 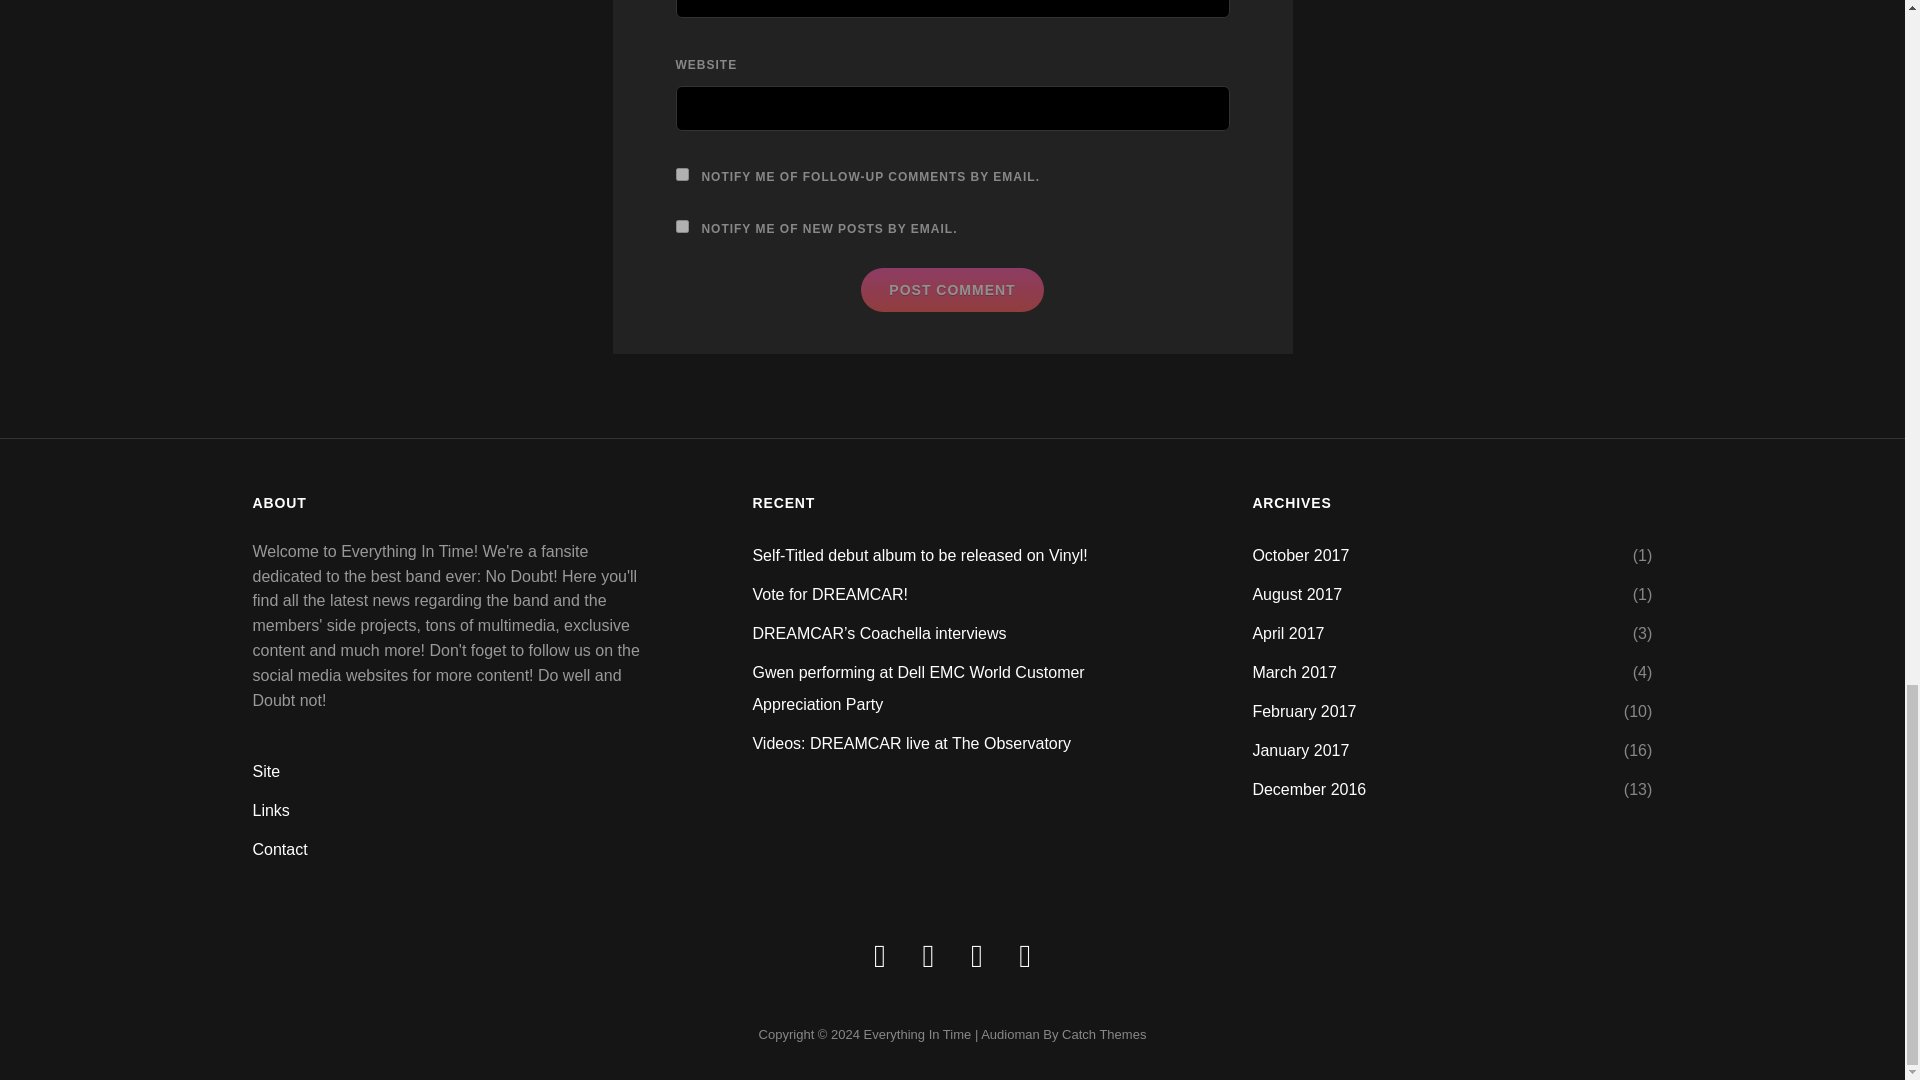 What do you see at coordinates (279, 849) in the screenshot?
I see `Contact` at bounding box center [279, 849].